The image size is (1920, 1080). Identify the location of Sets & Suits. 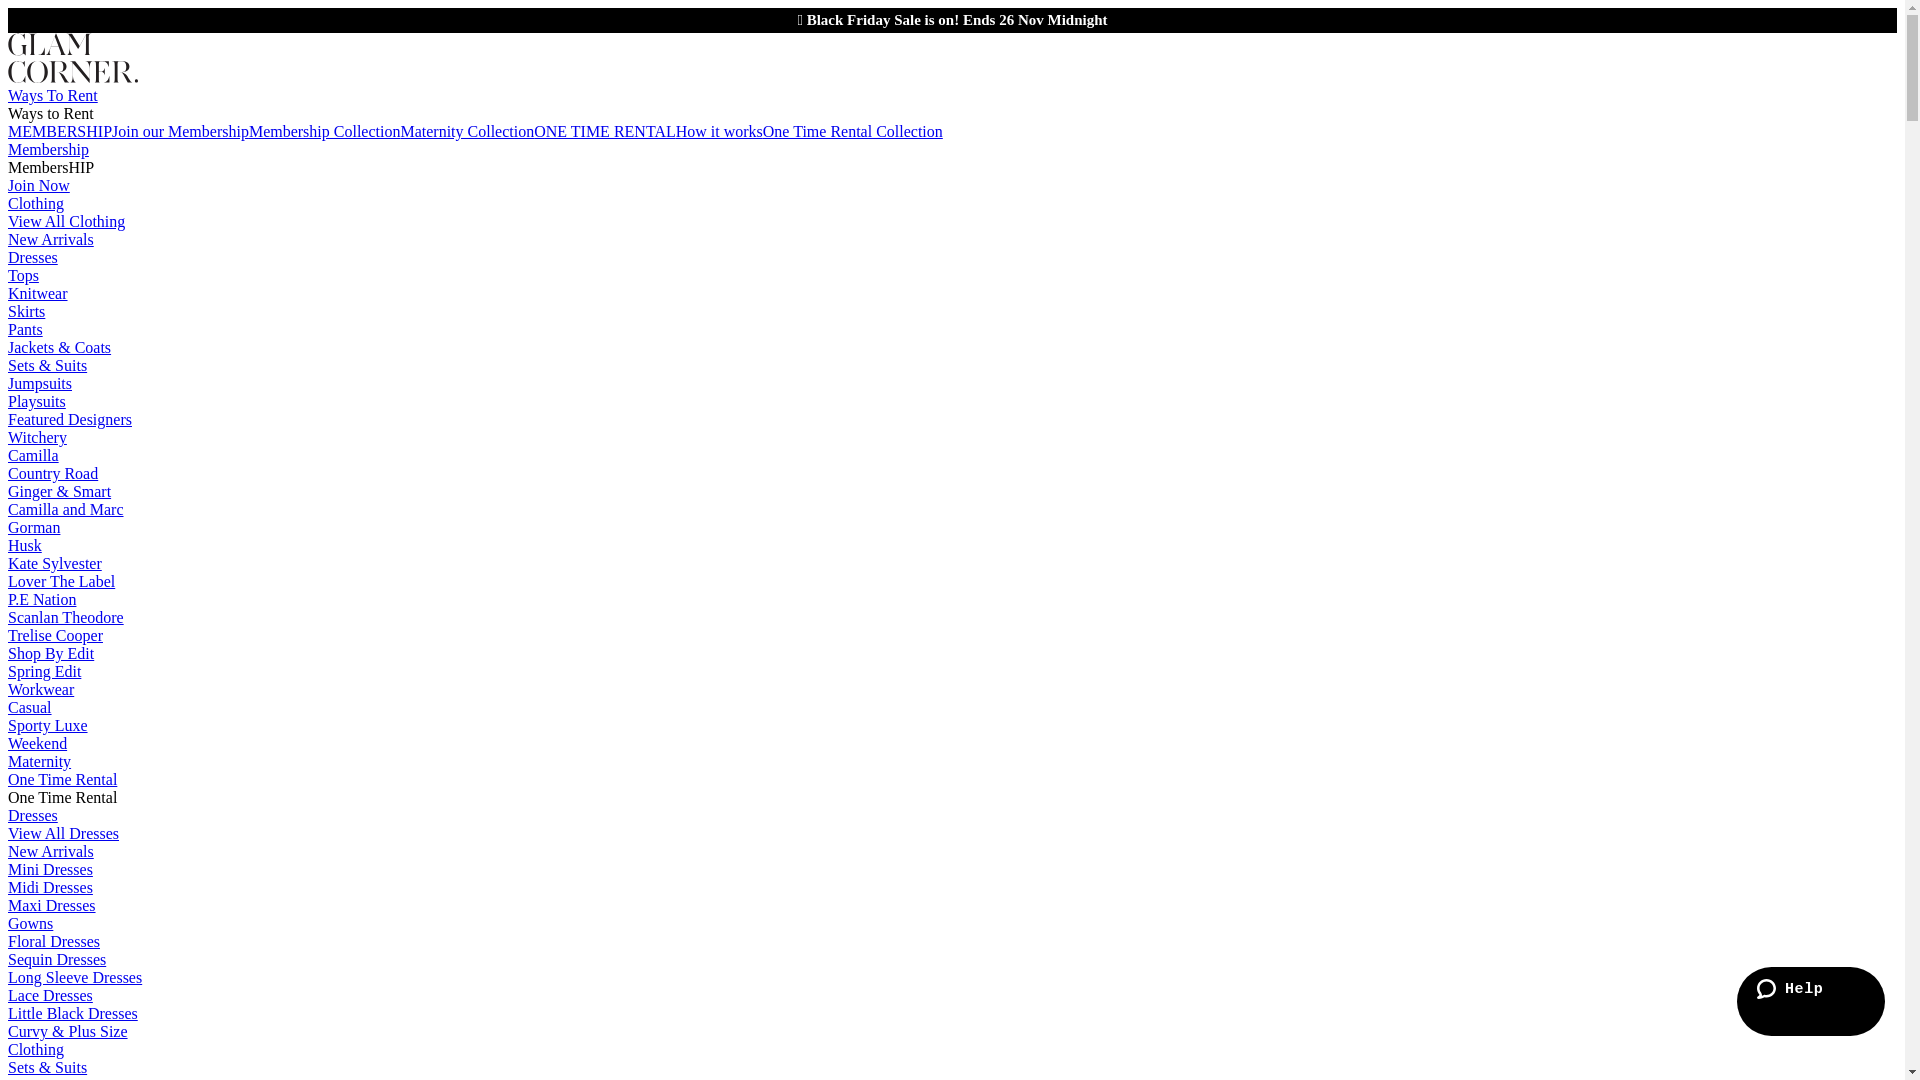
(48, 1068).